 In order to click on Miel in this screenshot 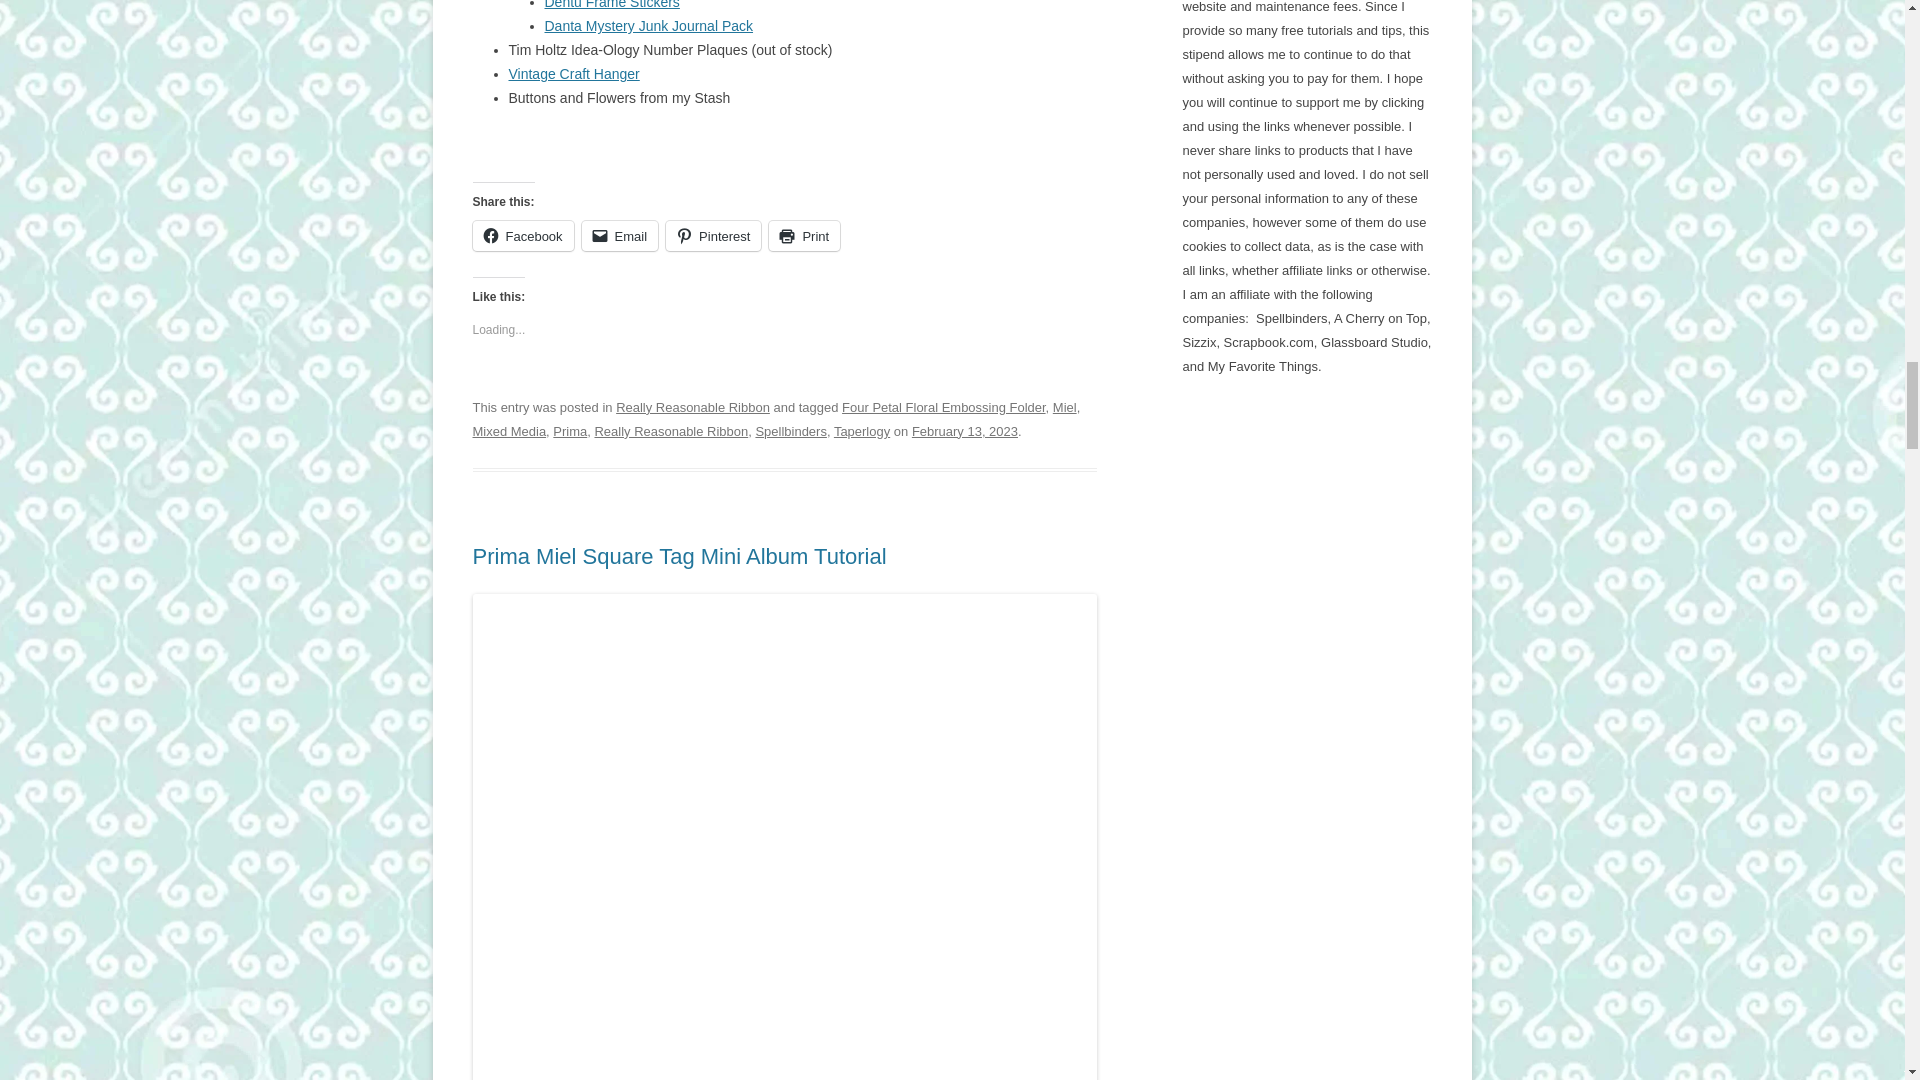, I will do `click(1064, 406)`.